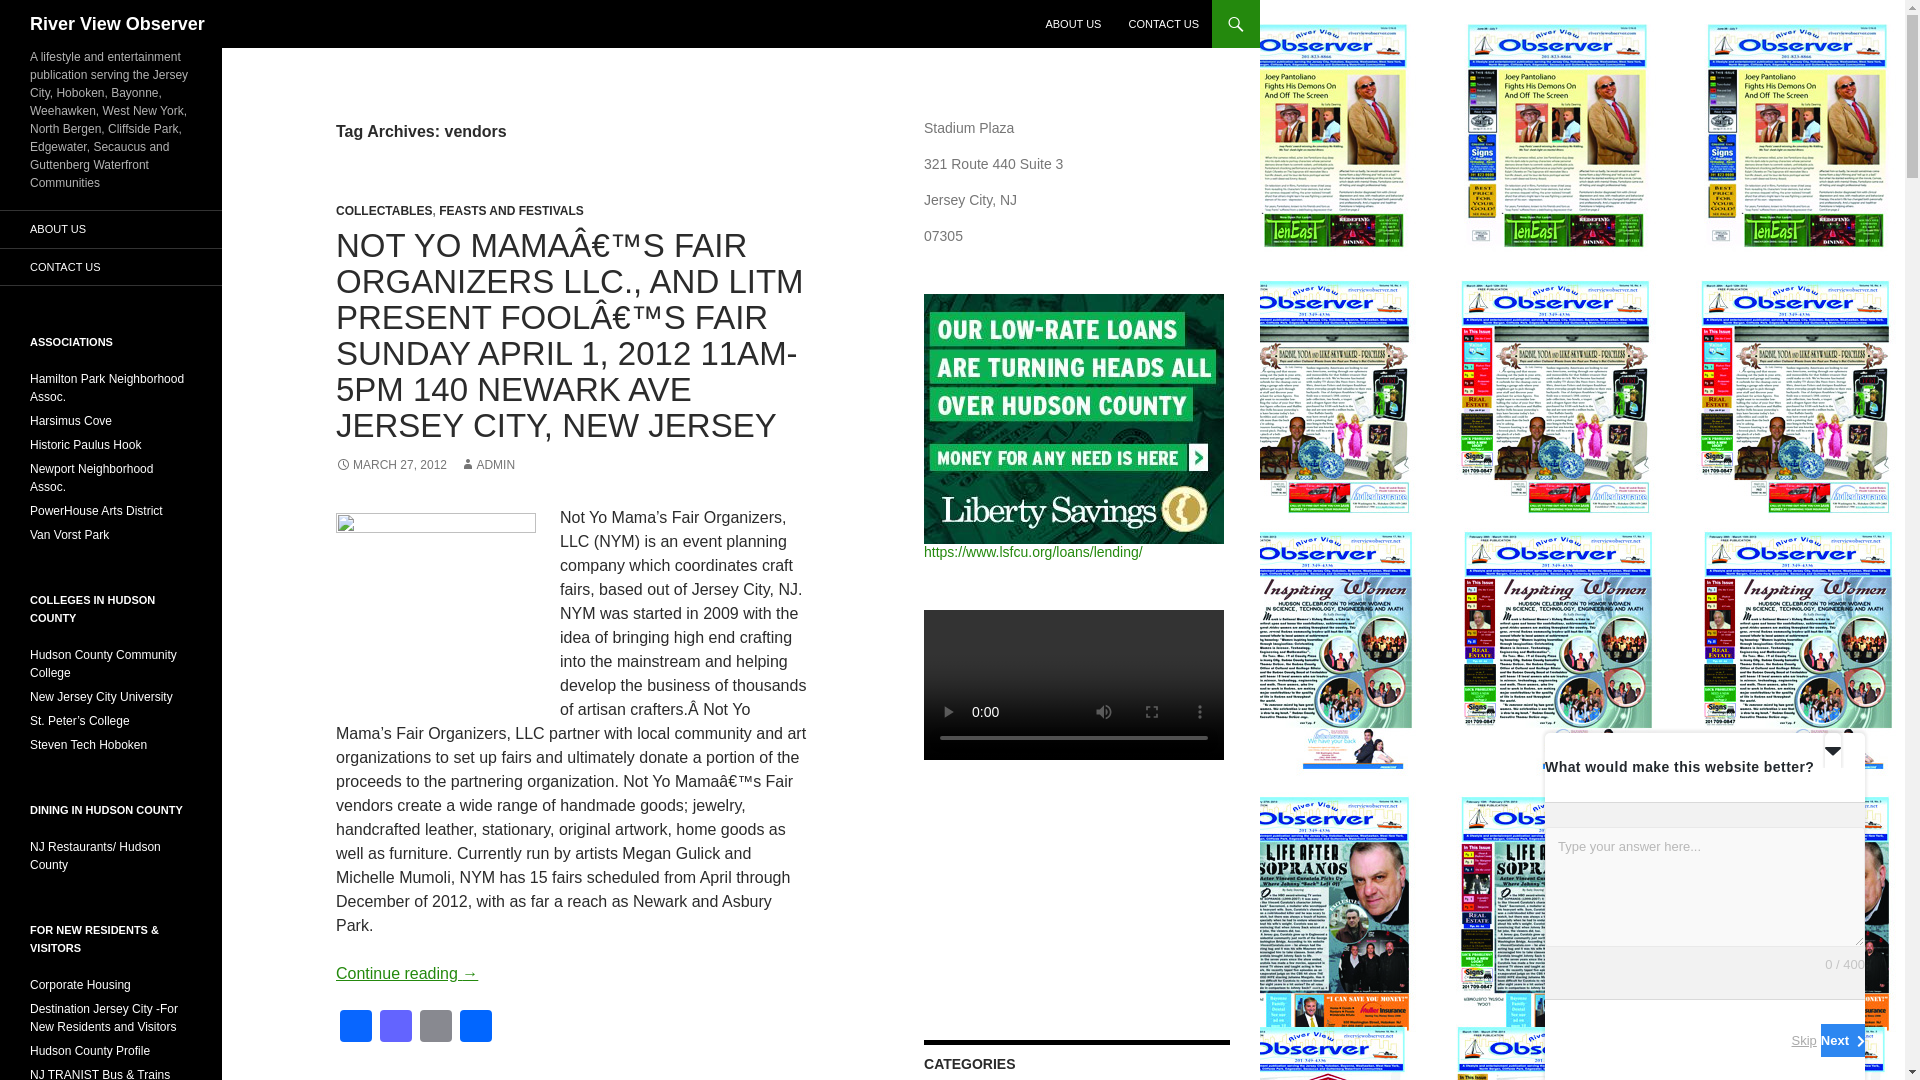 The image size is (1920, 1080). What do you see at coordinates (356, 1028) in the screenshot?
I see `Facebook` at bounding box center [356, 1028].